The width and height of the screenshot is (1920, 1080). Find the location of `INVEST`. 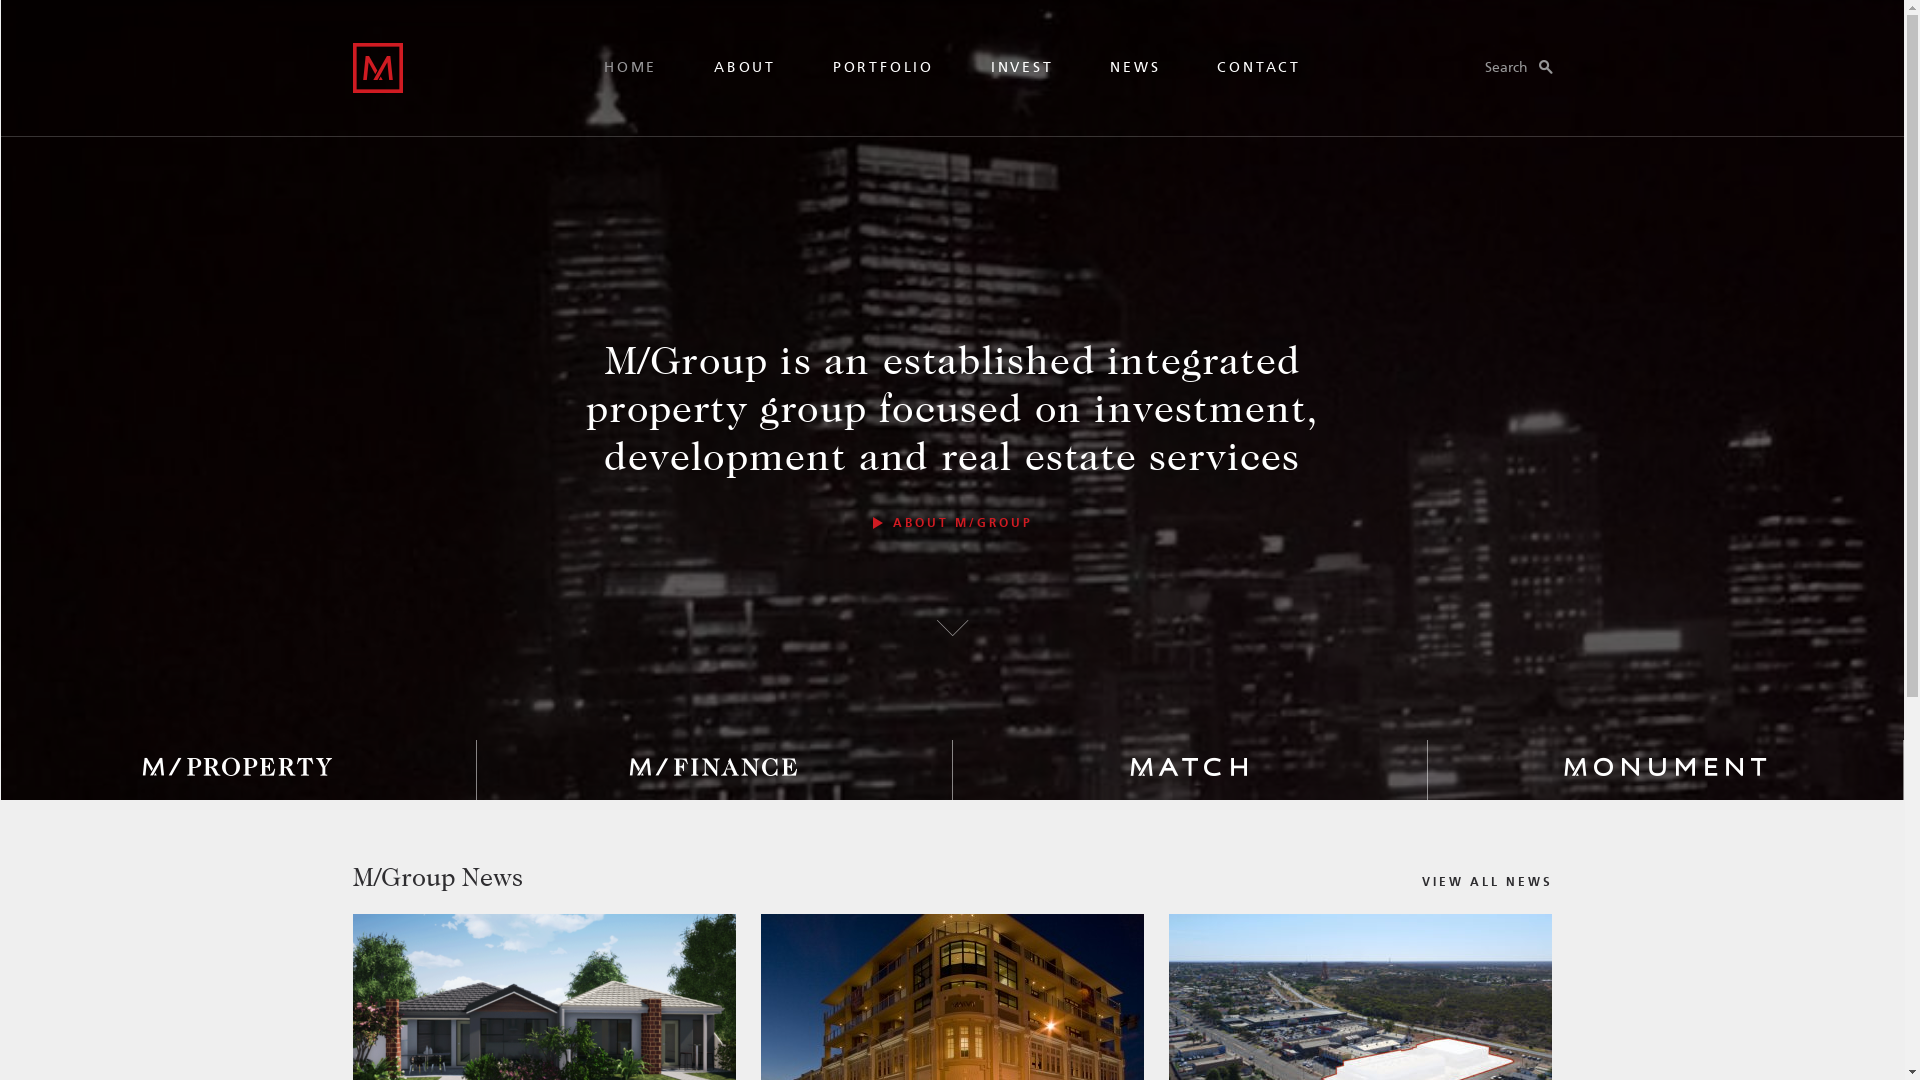

INVEST is located at coordinates (1022, 68).